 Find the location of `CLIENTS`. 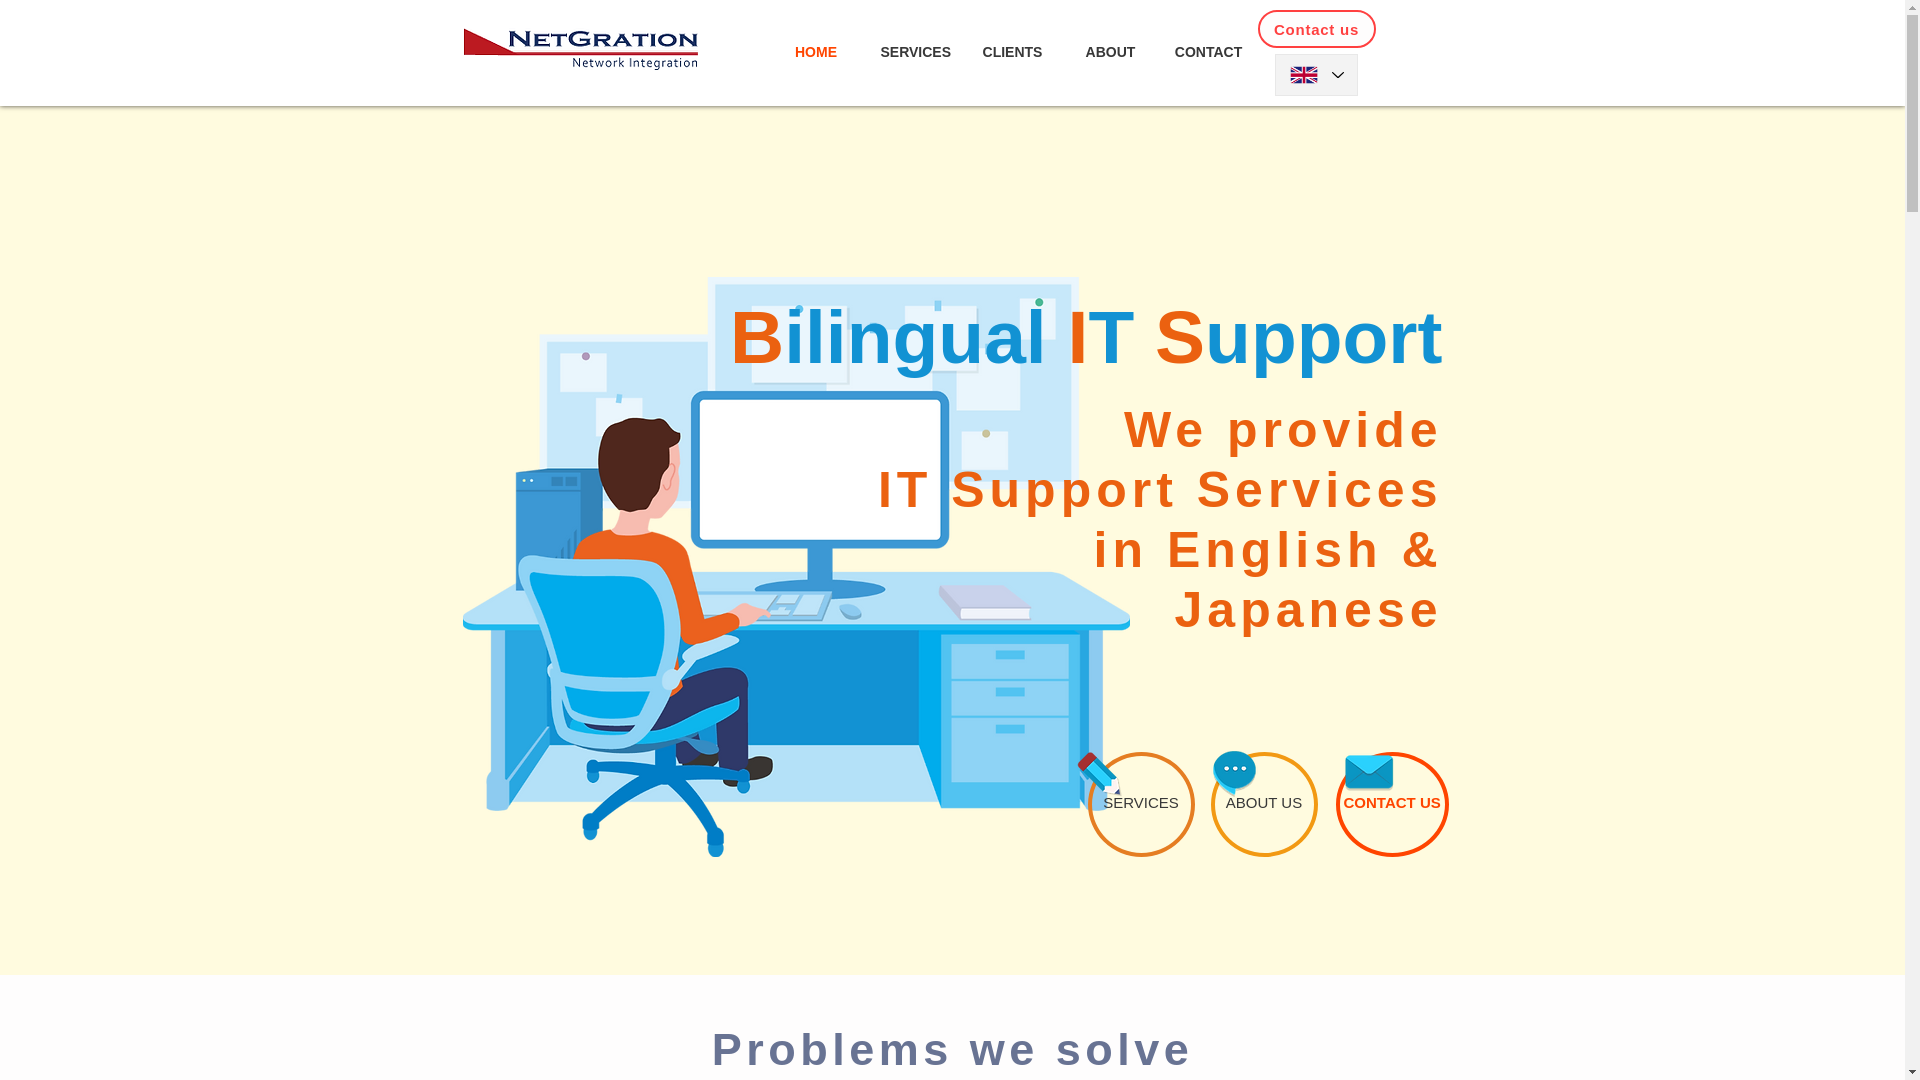

CLIENTS is located at coordinates (1012, 52).